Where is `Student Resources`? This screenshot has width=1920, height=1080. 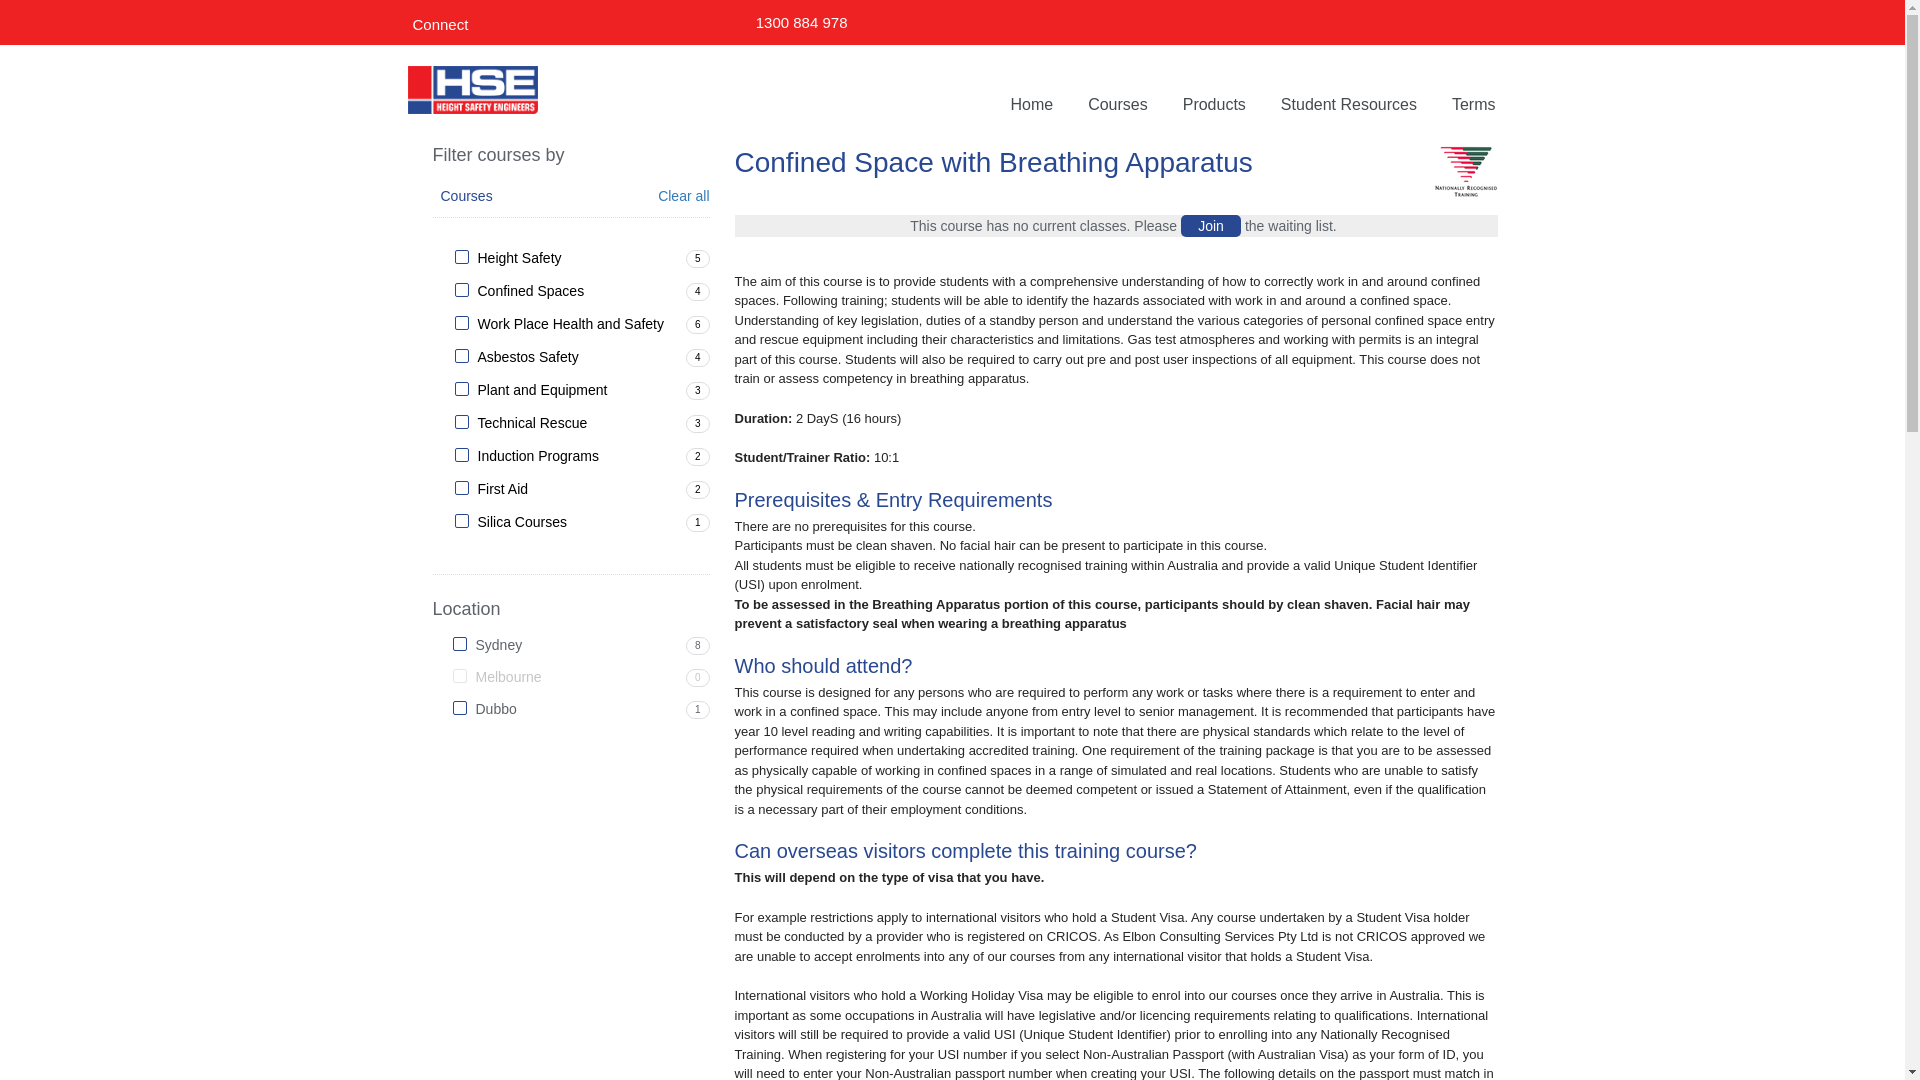 Student Resources is located at coordinates (1349, 105).